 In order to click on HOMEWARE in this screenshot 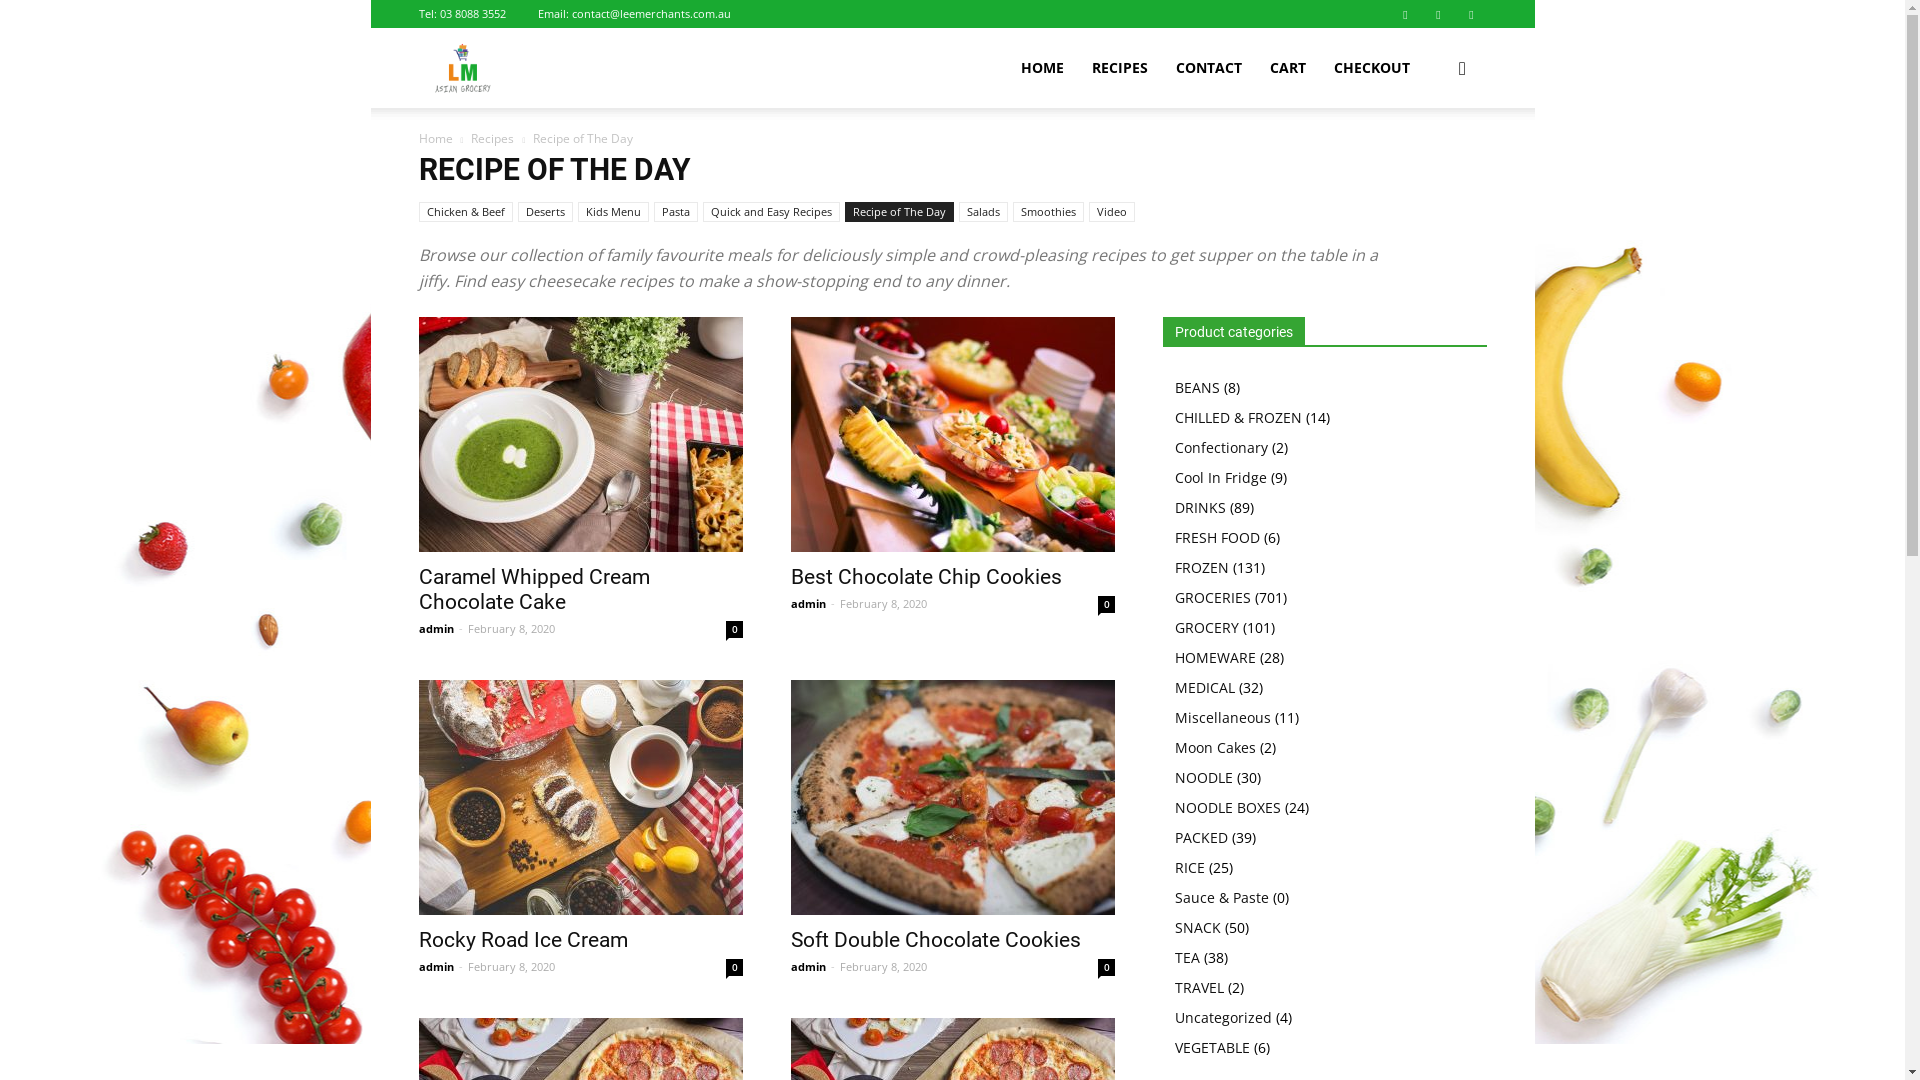, I will do `click(1214, 658)`.